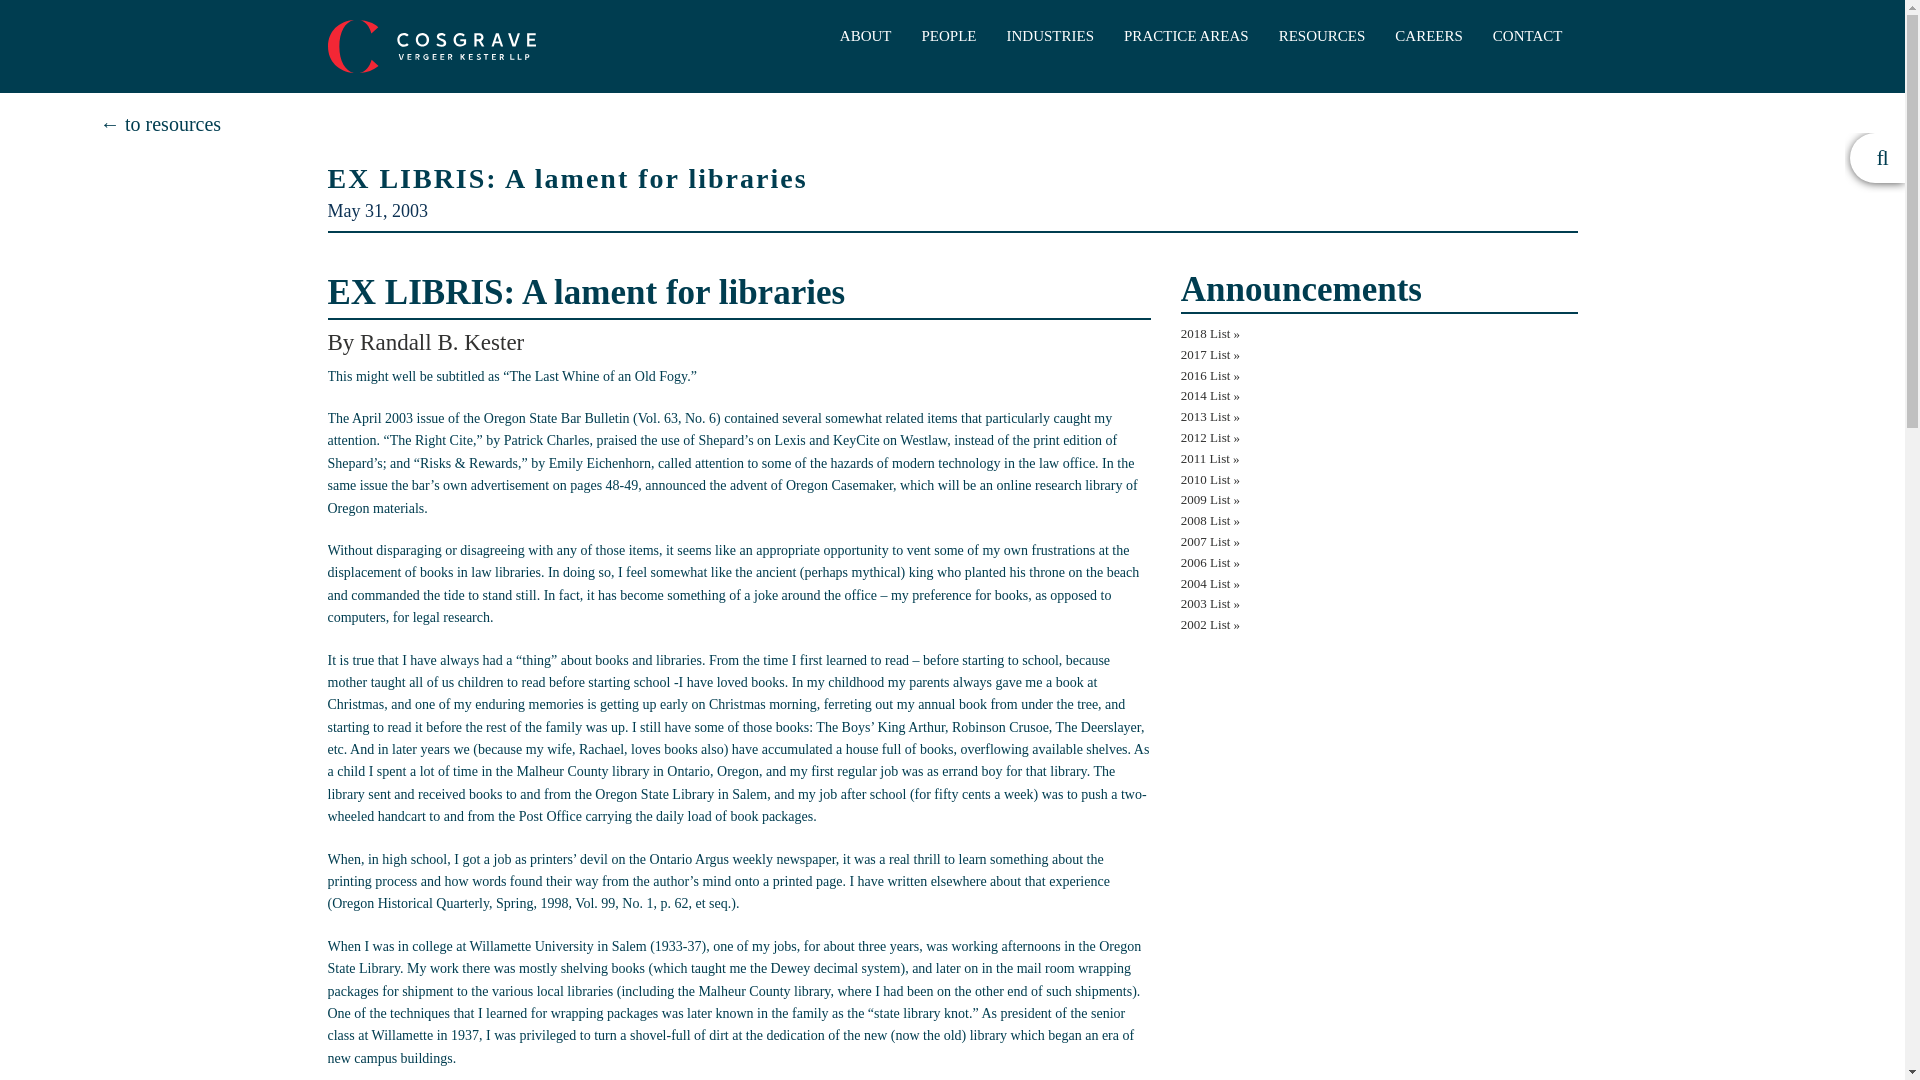  What do you see at coordinates (948, 35) in the screenshot?
I see `PEOPLE` at bounding box center [948, 35].